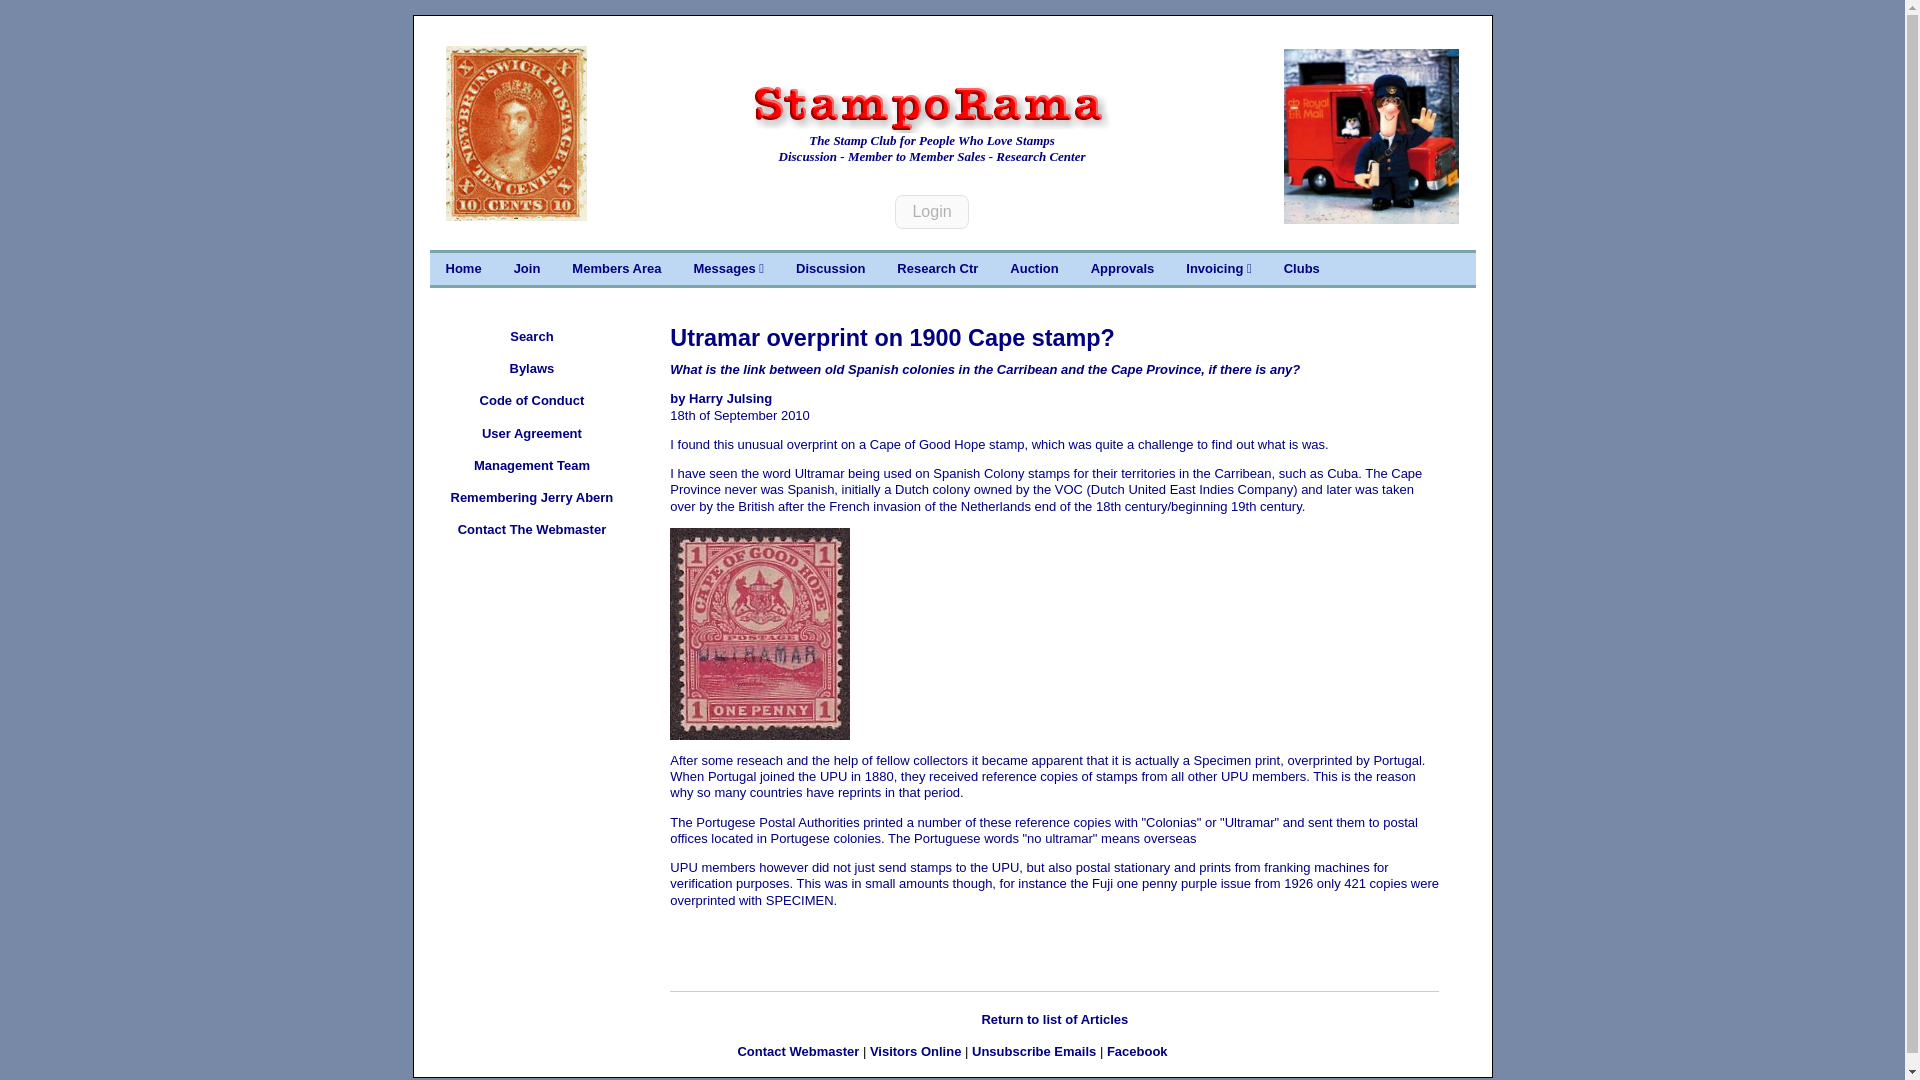  Describe the element at coordinates (532, 466) in the screenshot. I see `Management Team` at that location.